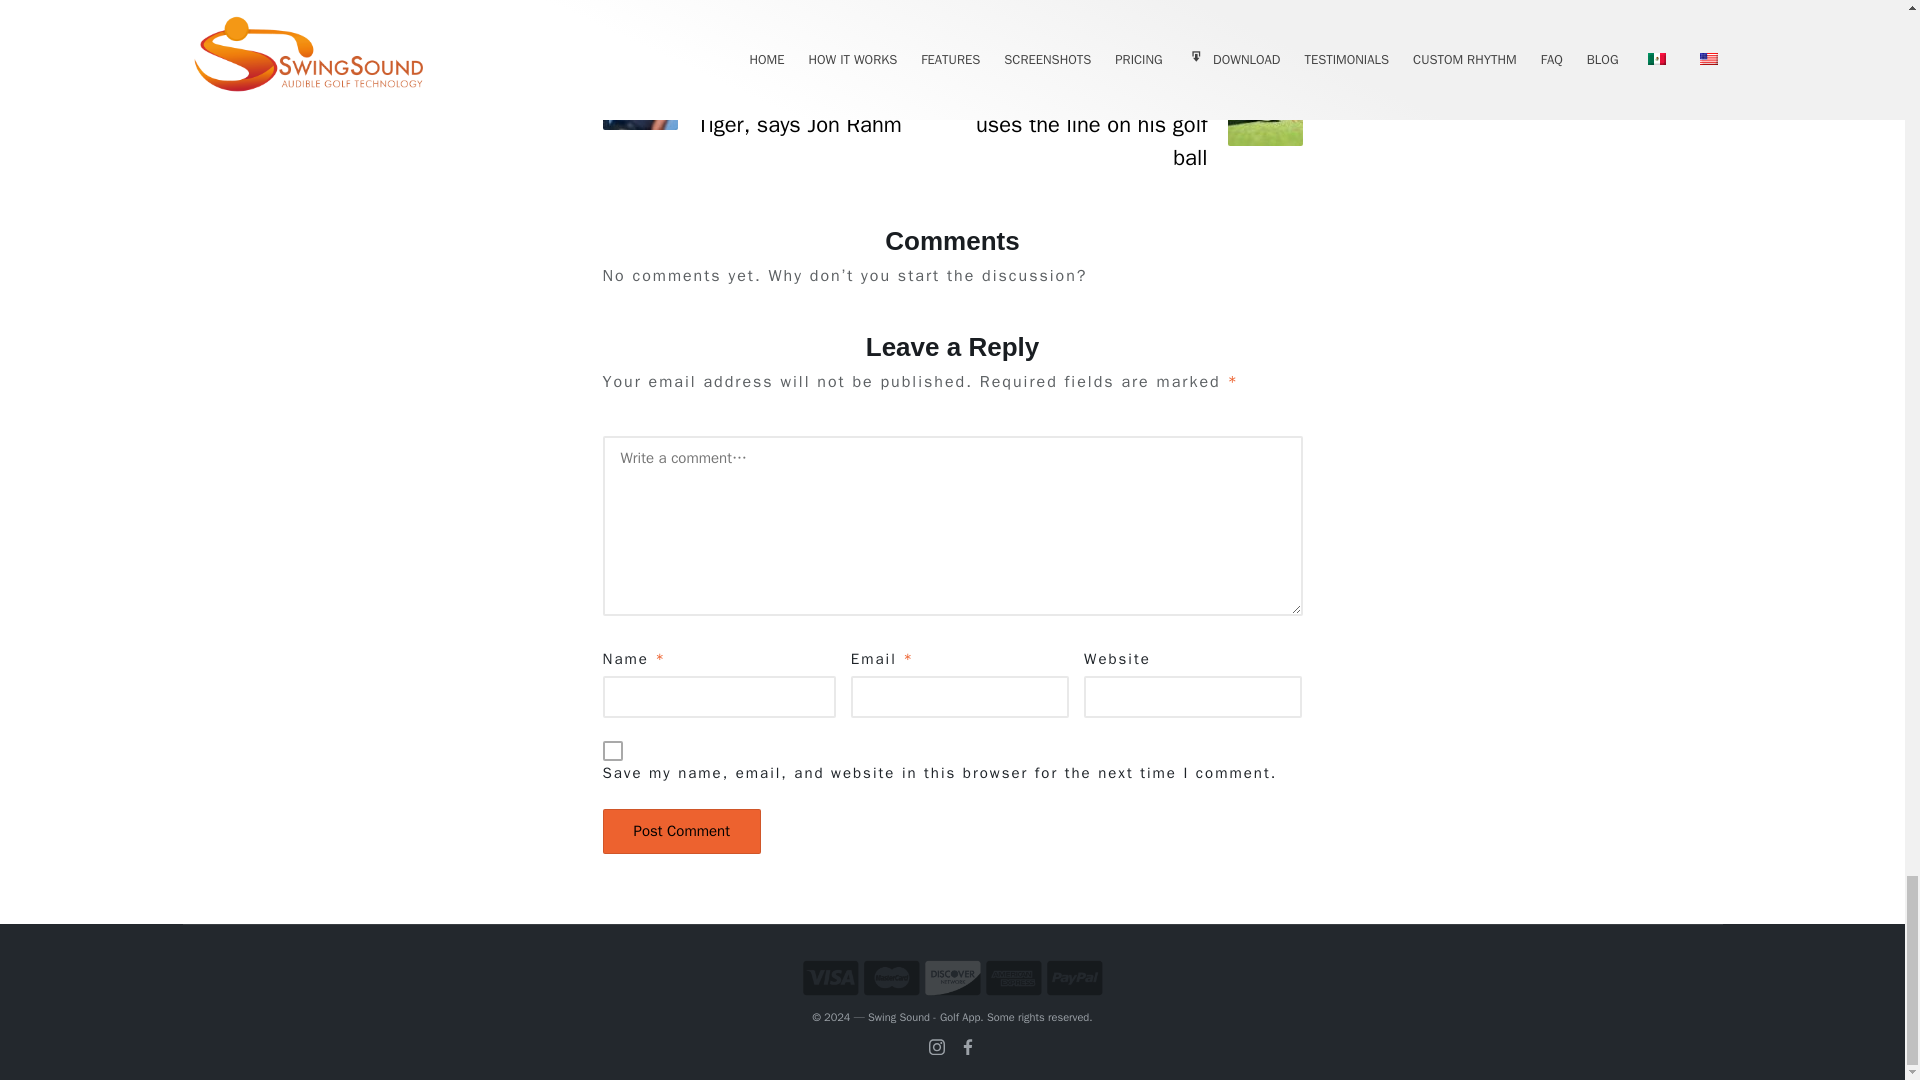  I want to click on Post Comment, so click(681, 831).